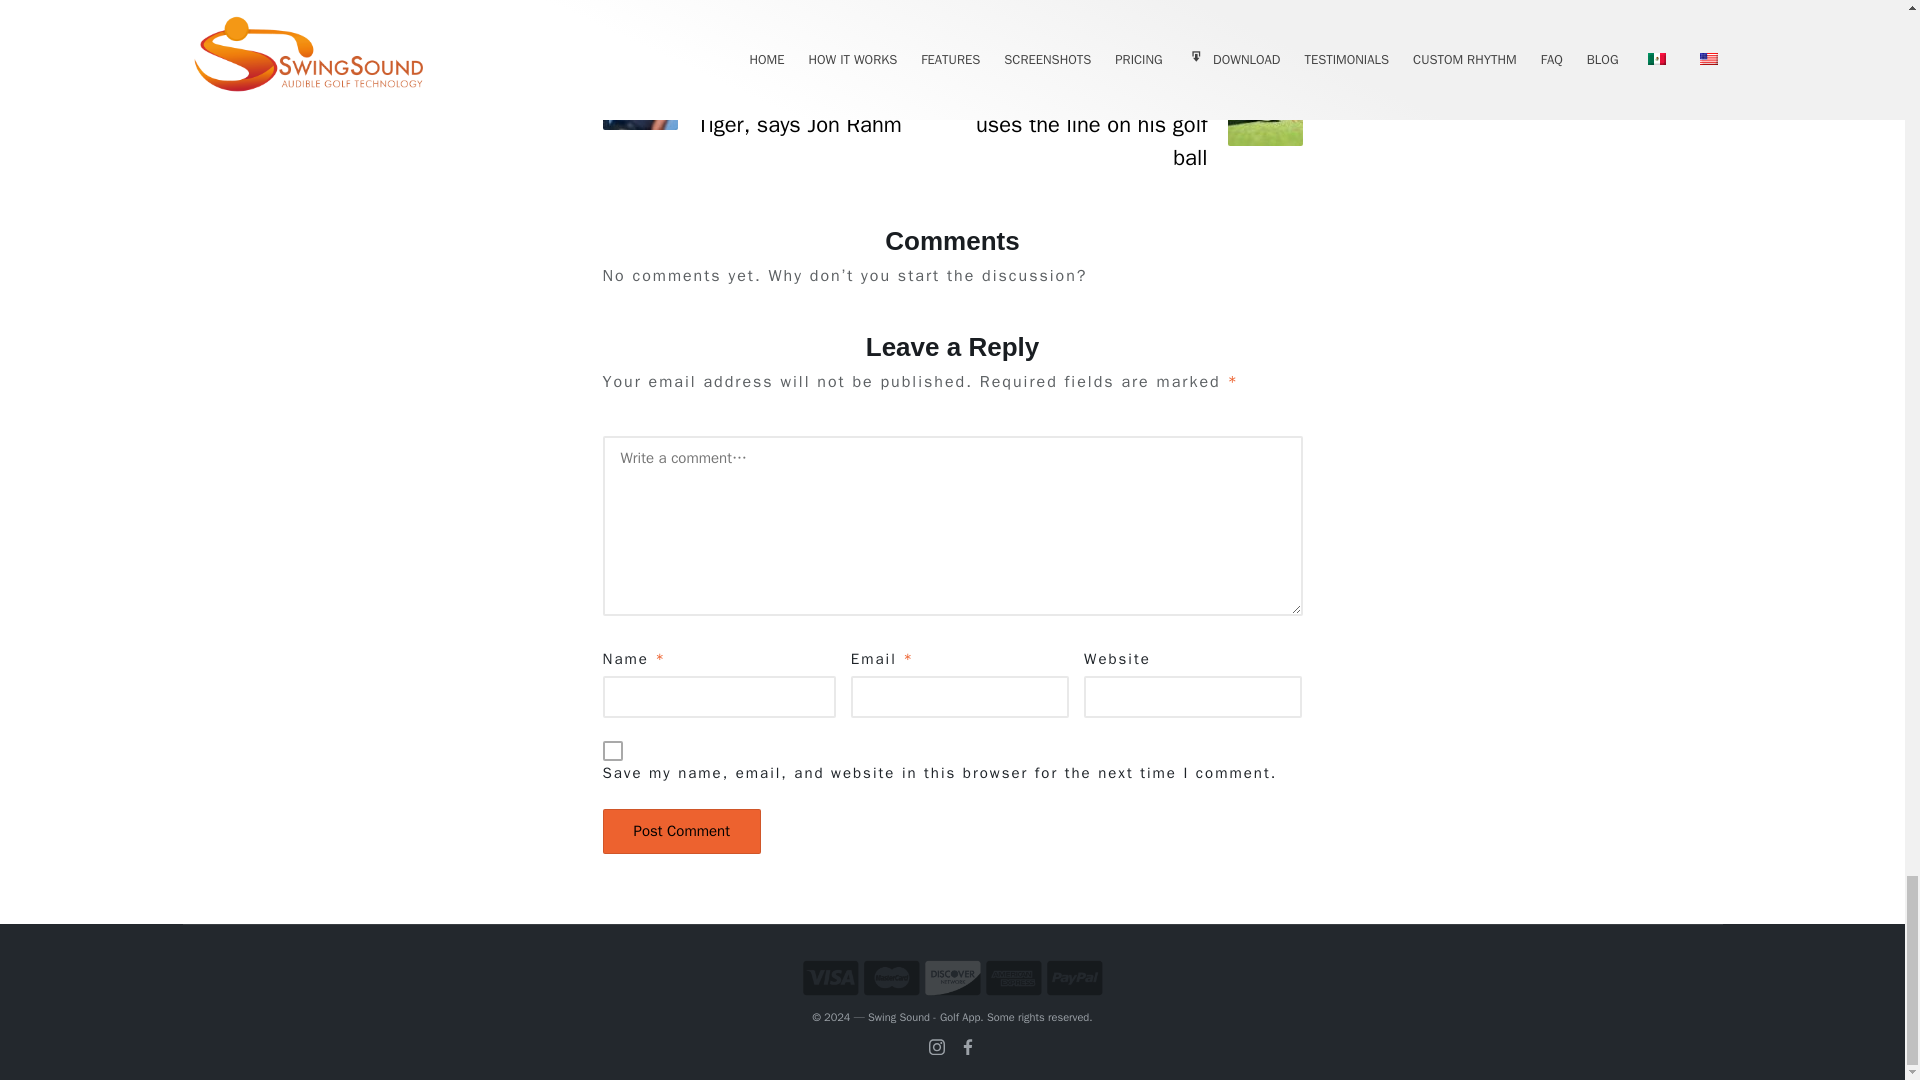  I want to click on Post Comment, so click(681, 831).